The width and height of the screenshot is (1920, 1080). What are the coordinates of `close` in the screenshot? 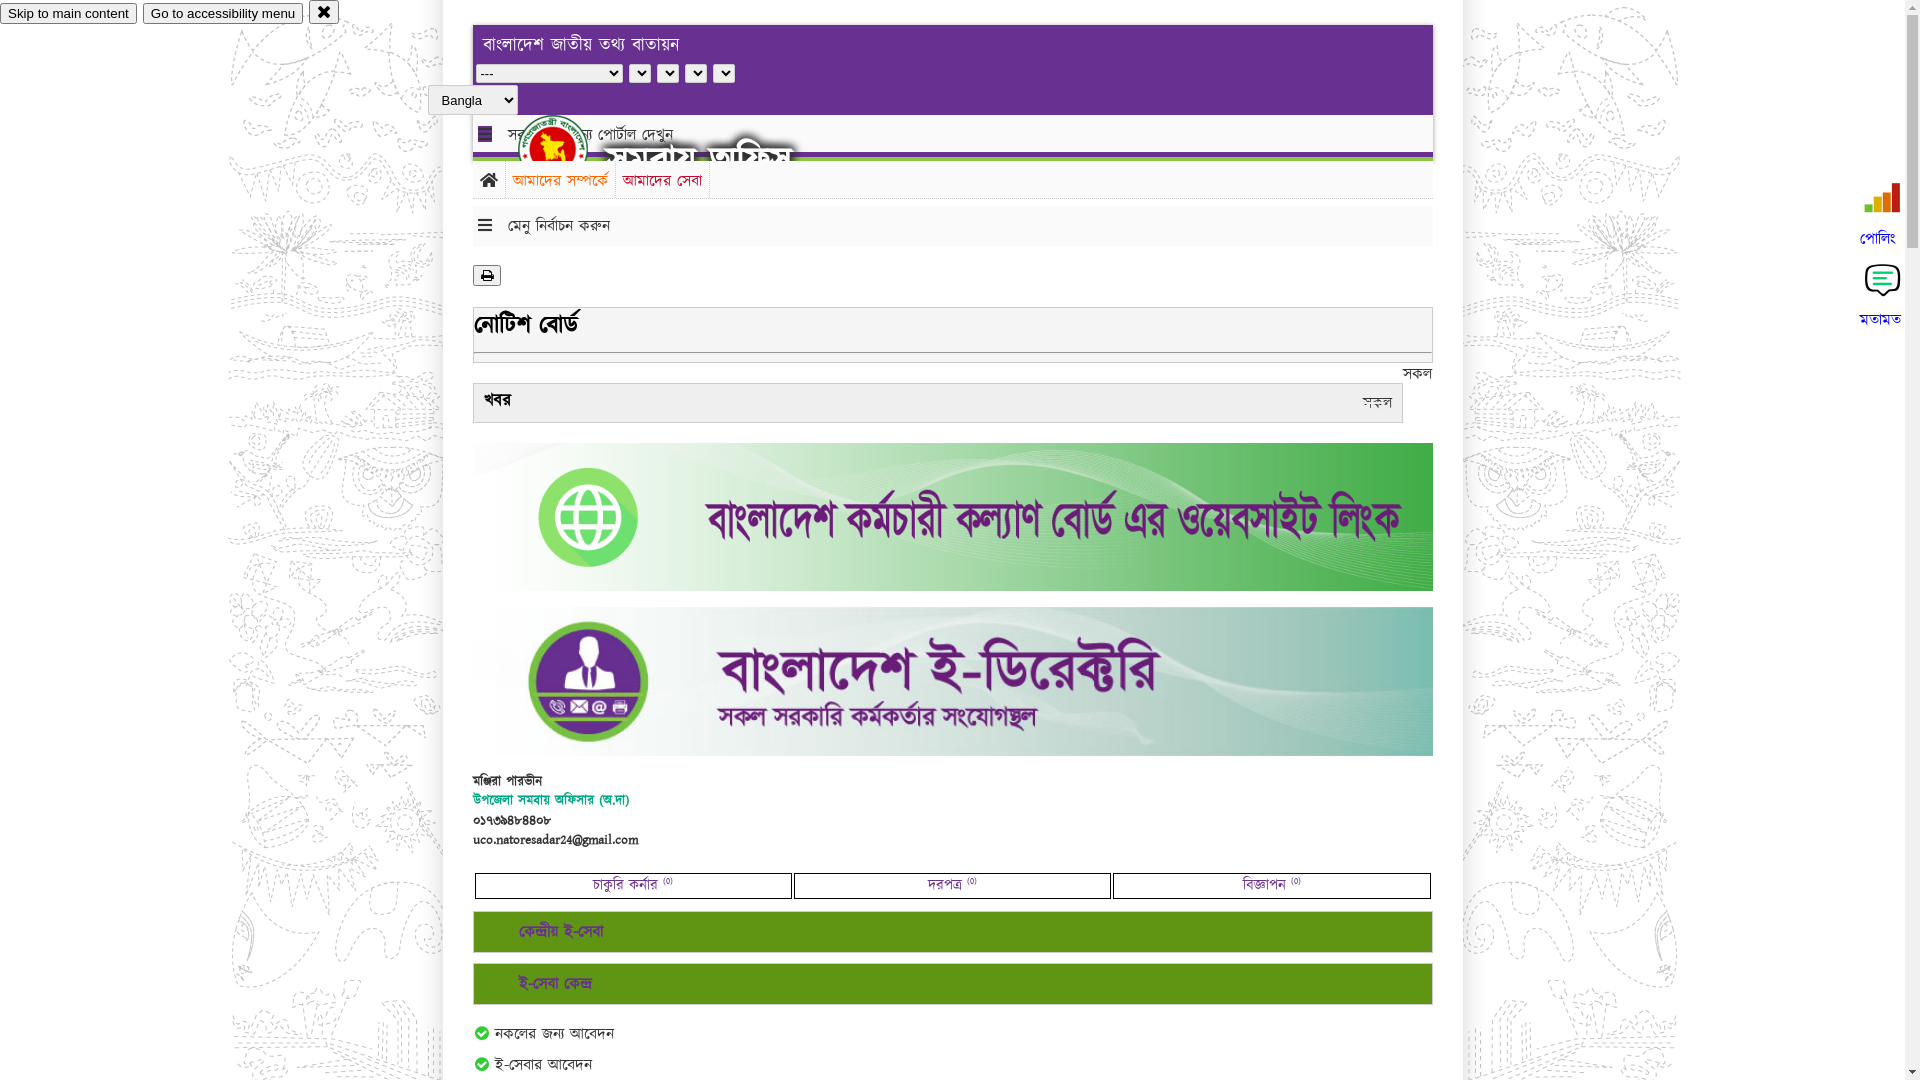 It's located at (324, 12).